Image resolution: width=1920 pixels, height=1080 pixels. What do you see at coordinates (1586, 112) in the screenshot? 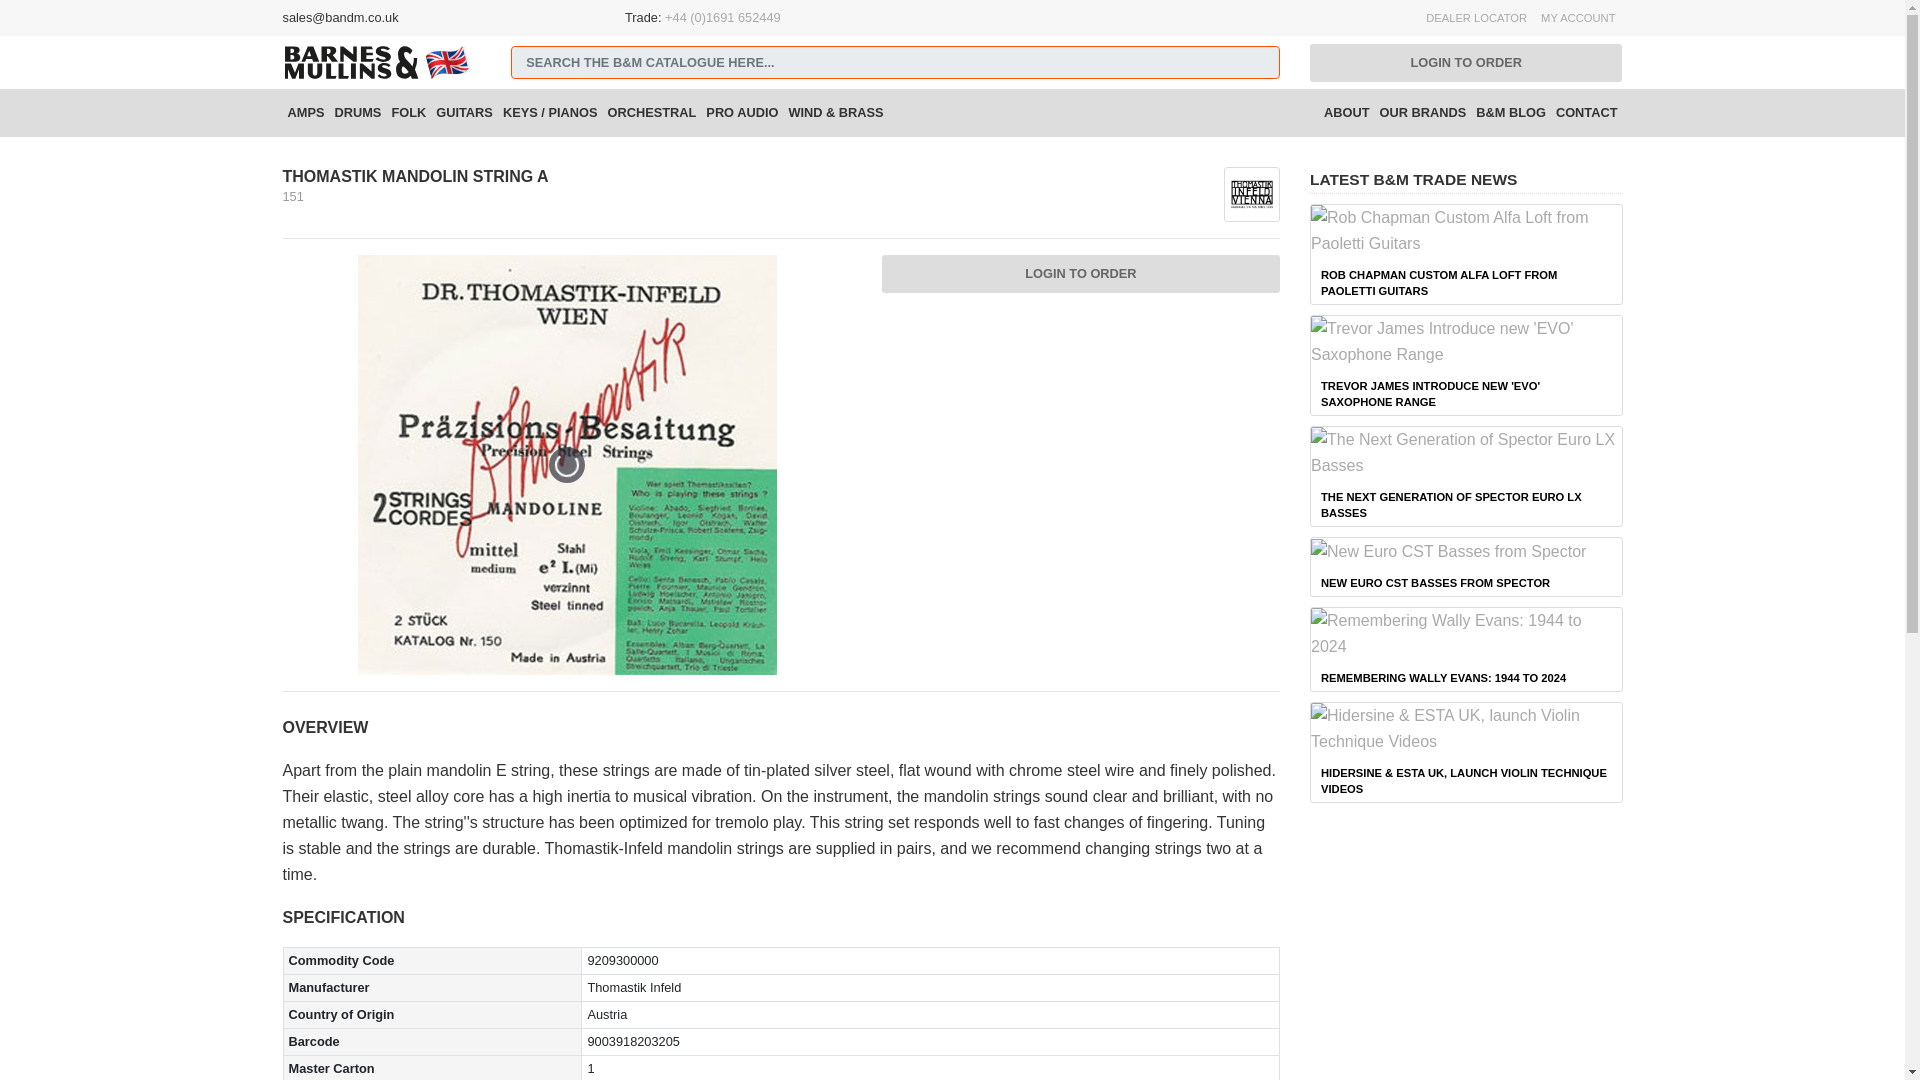
I see `Contact Barnes and Mullins` at bounding box center [1586, 112].